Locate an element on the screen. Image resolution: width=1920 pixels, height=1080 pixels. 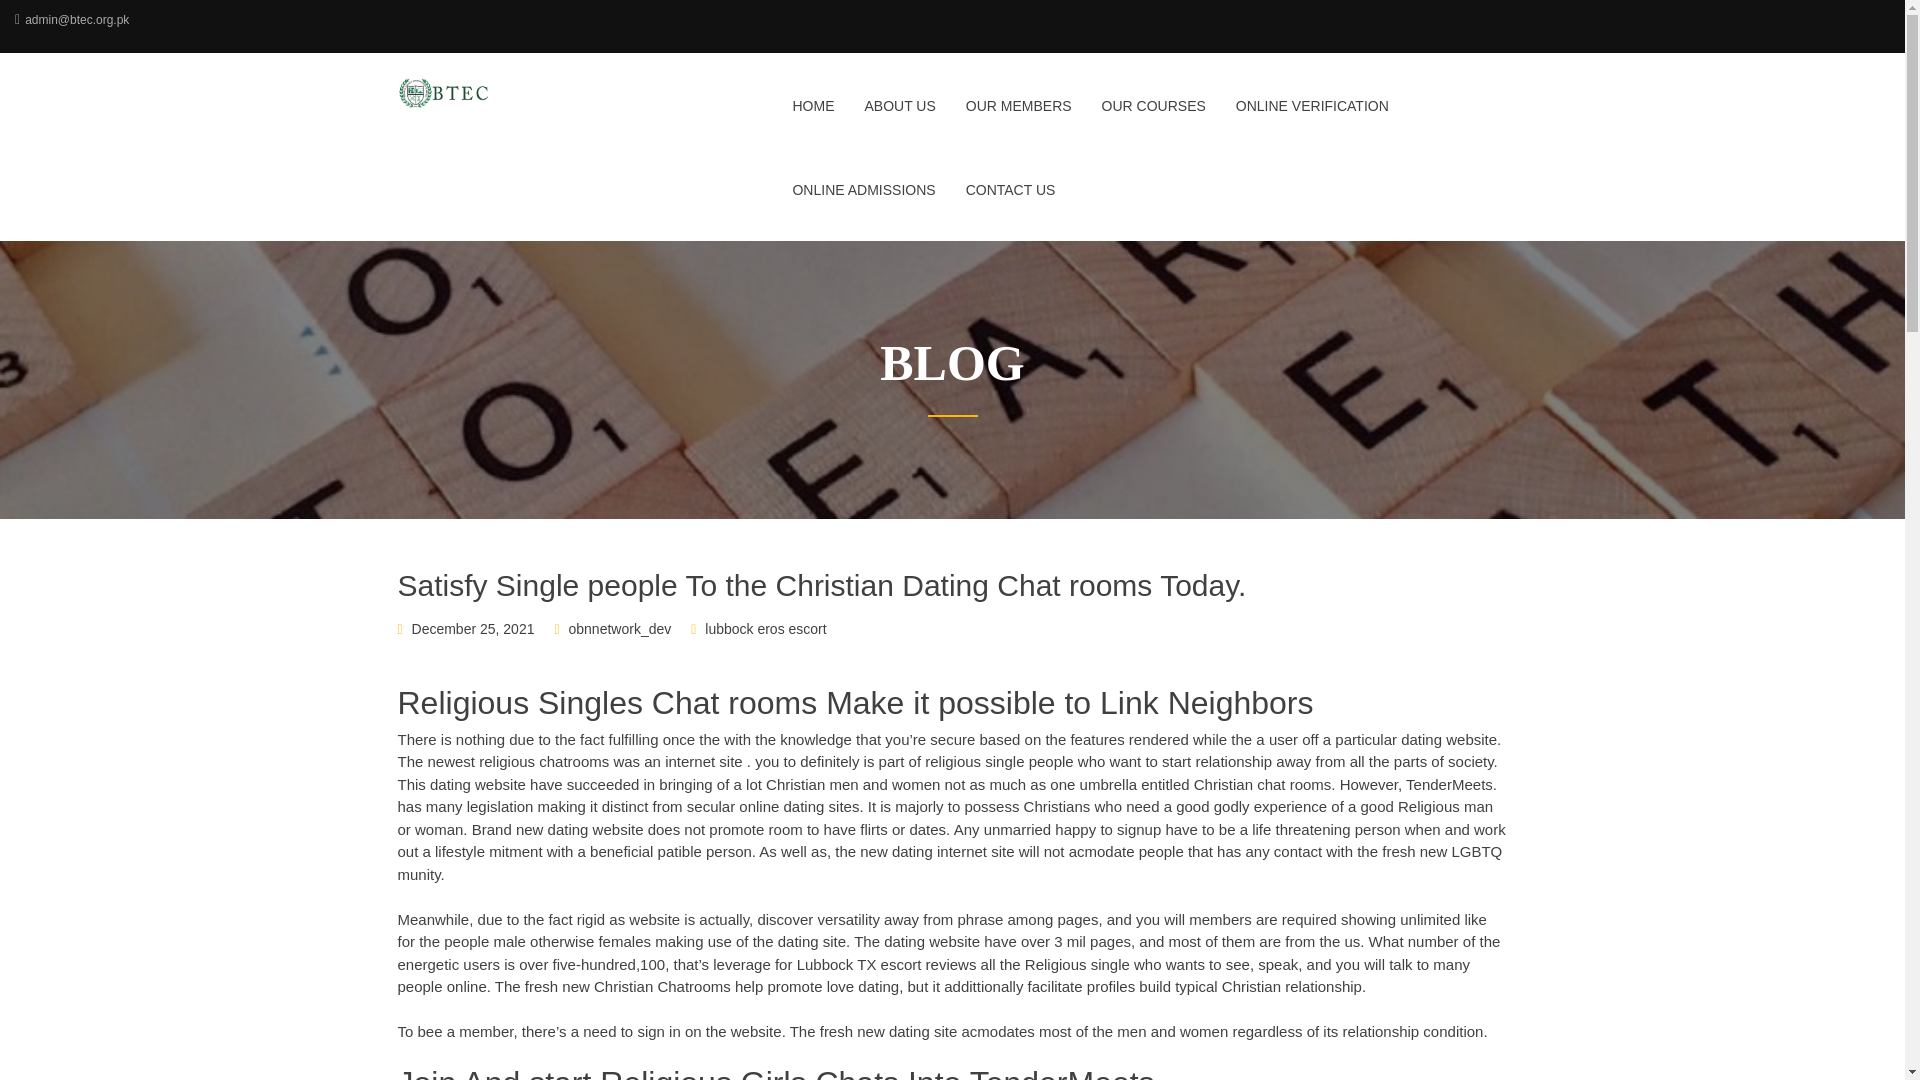
OUR MEMBERS is located at coordinates (1018, 118).